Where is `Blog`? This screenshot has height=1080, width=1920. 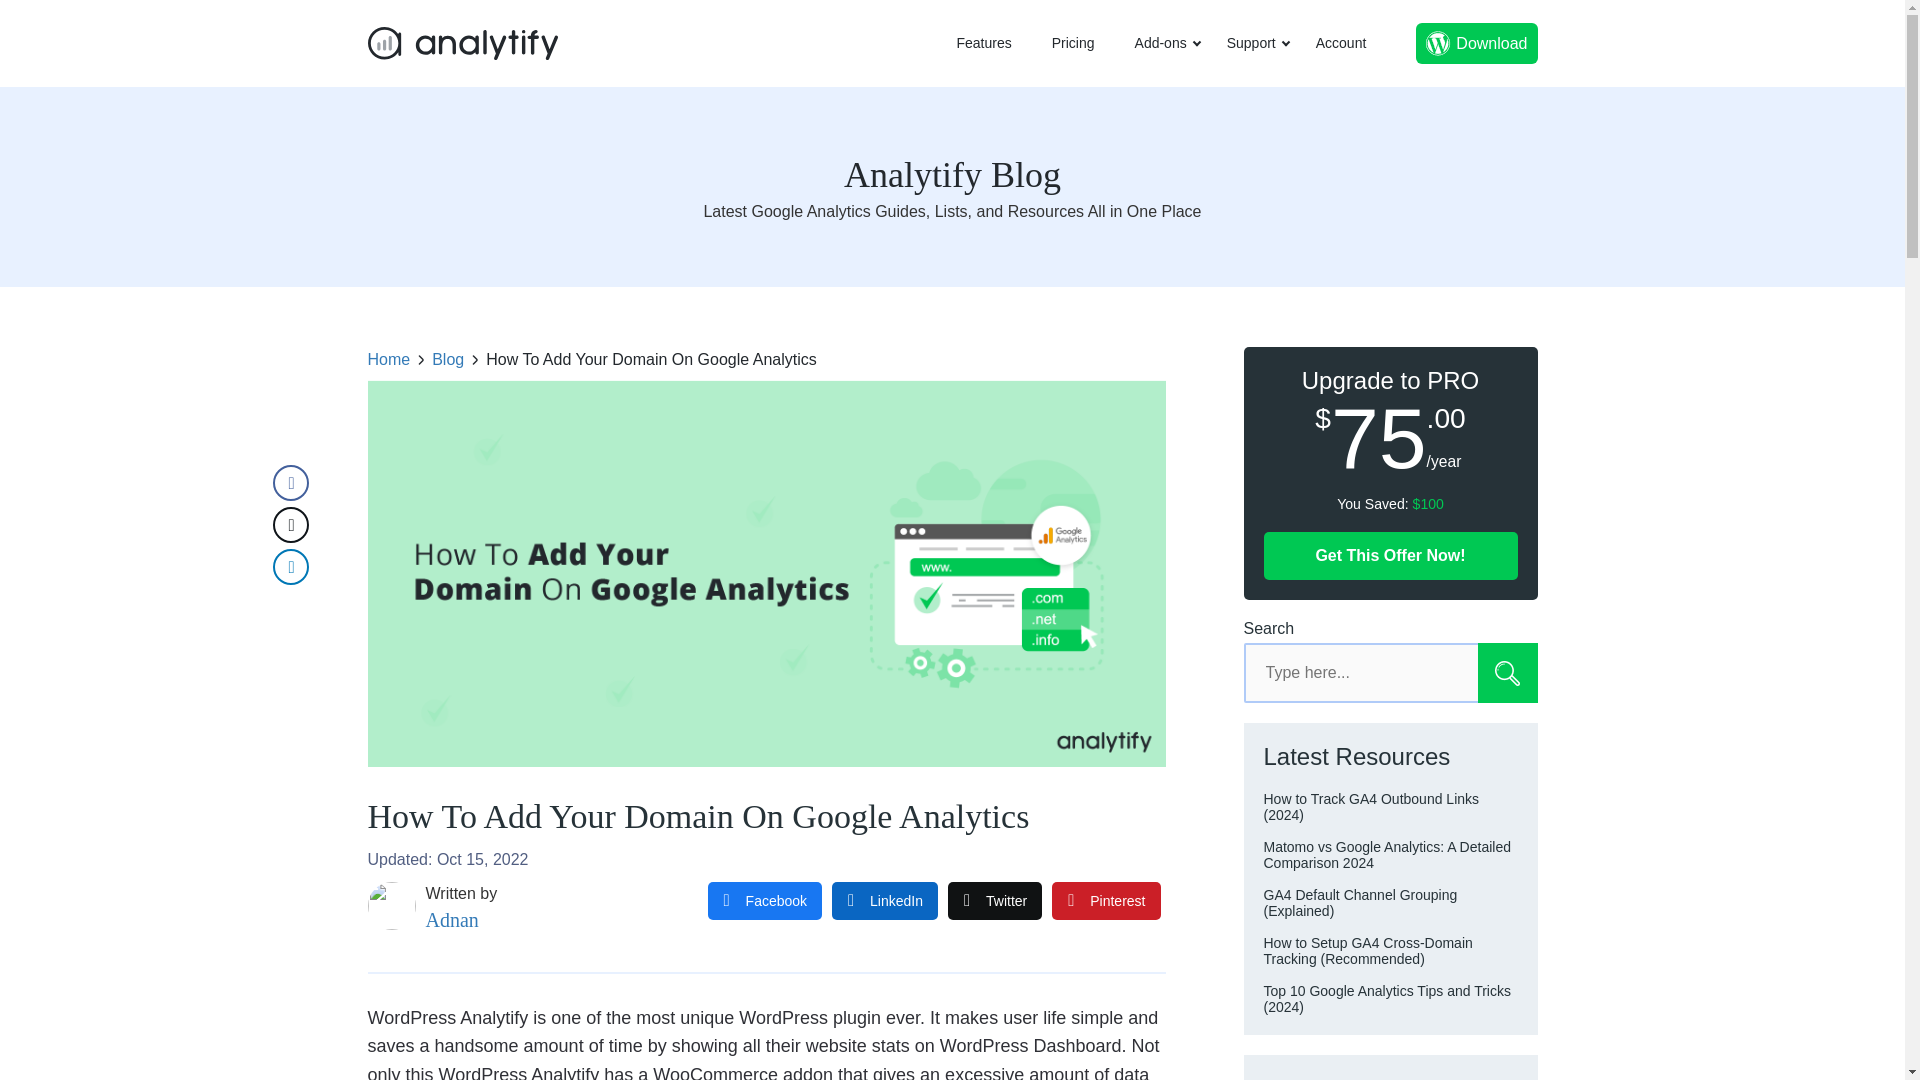 Blog is located at coordinates (448, 360).